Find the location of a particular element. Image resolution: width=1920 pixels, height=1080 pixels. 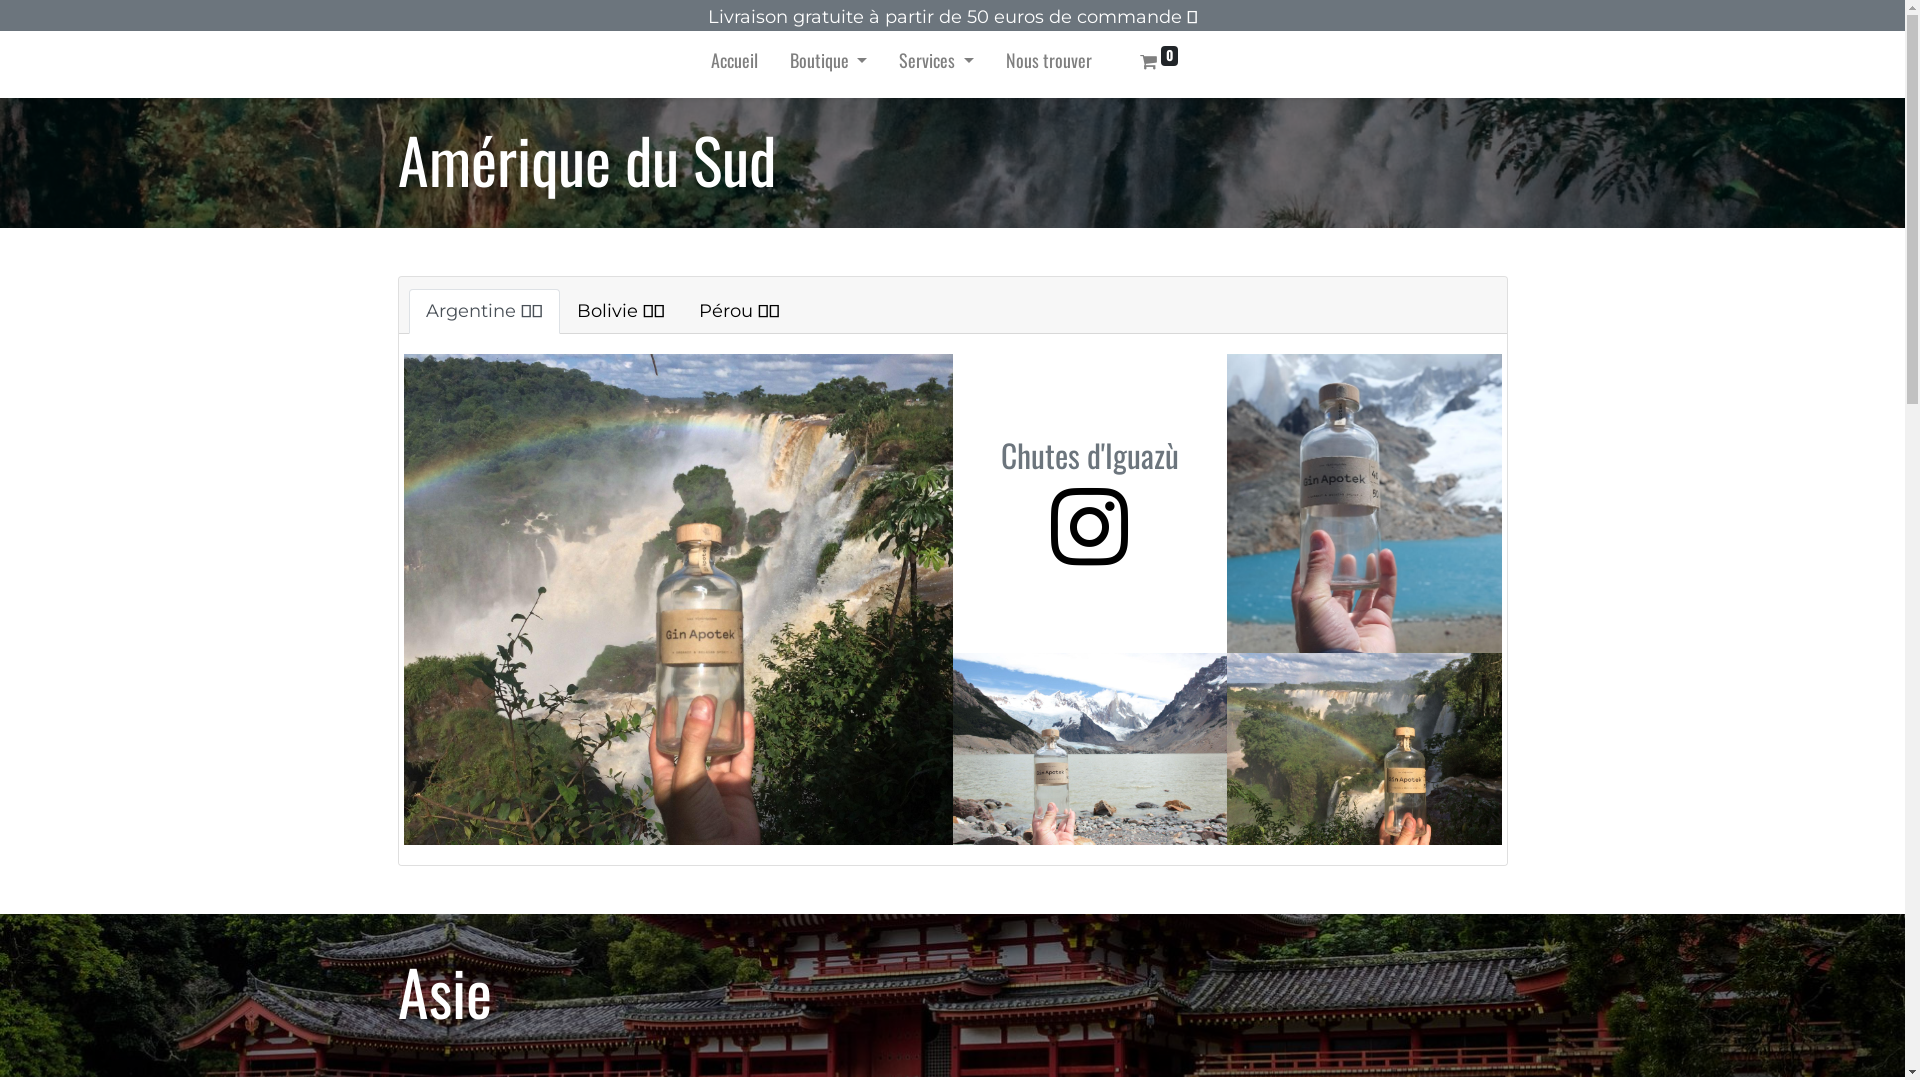

Nous trouver is located at coordinates (1049, 64).